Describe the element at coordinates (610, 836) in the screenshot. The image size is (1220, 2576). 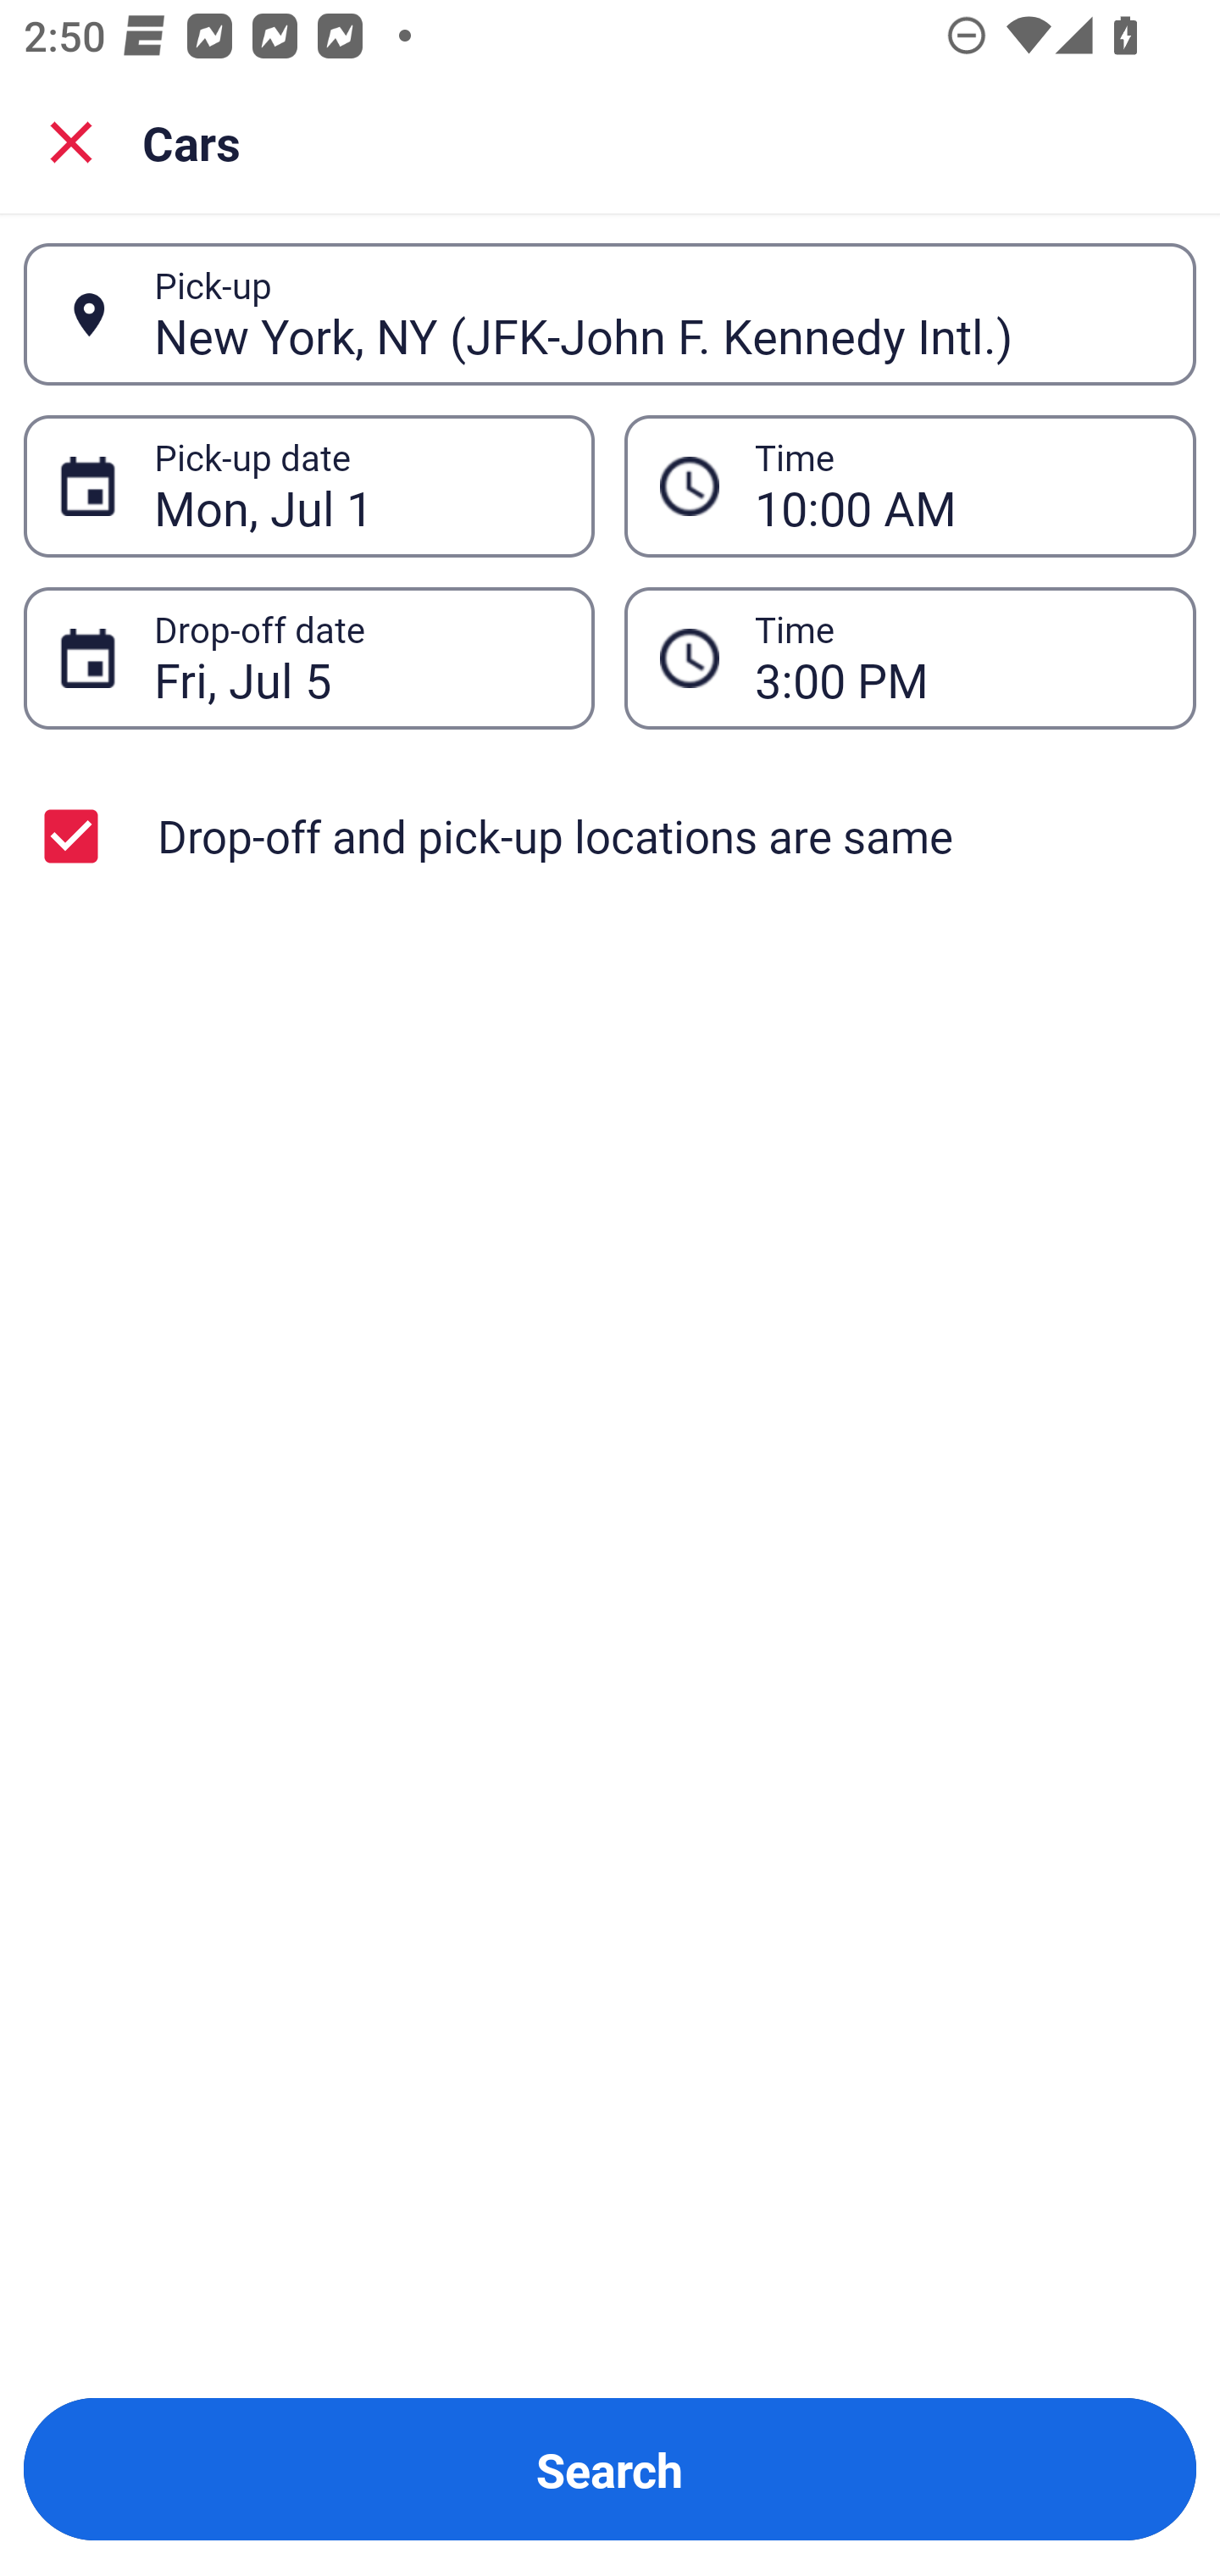
I see `Drop-off and pick-up locations are same` at that location.